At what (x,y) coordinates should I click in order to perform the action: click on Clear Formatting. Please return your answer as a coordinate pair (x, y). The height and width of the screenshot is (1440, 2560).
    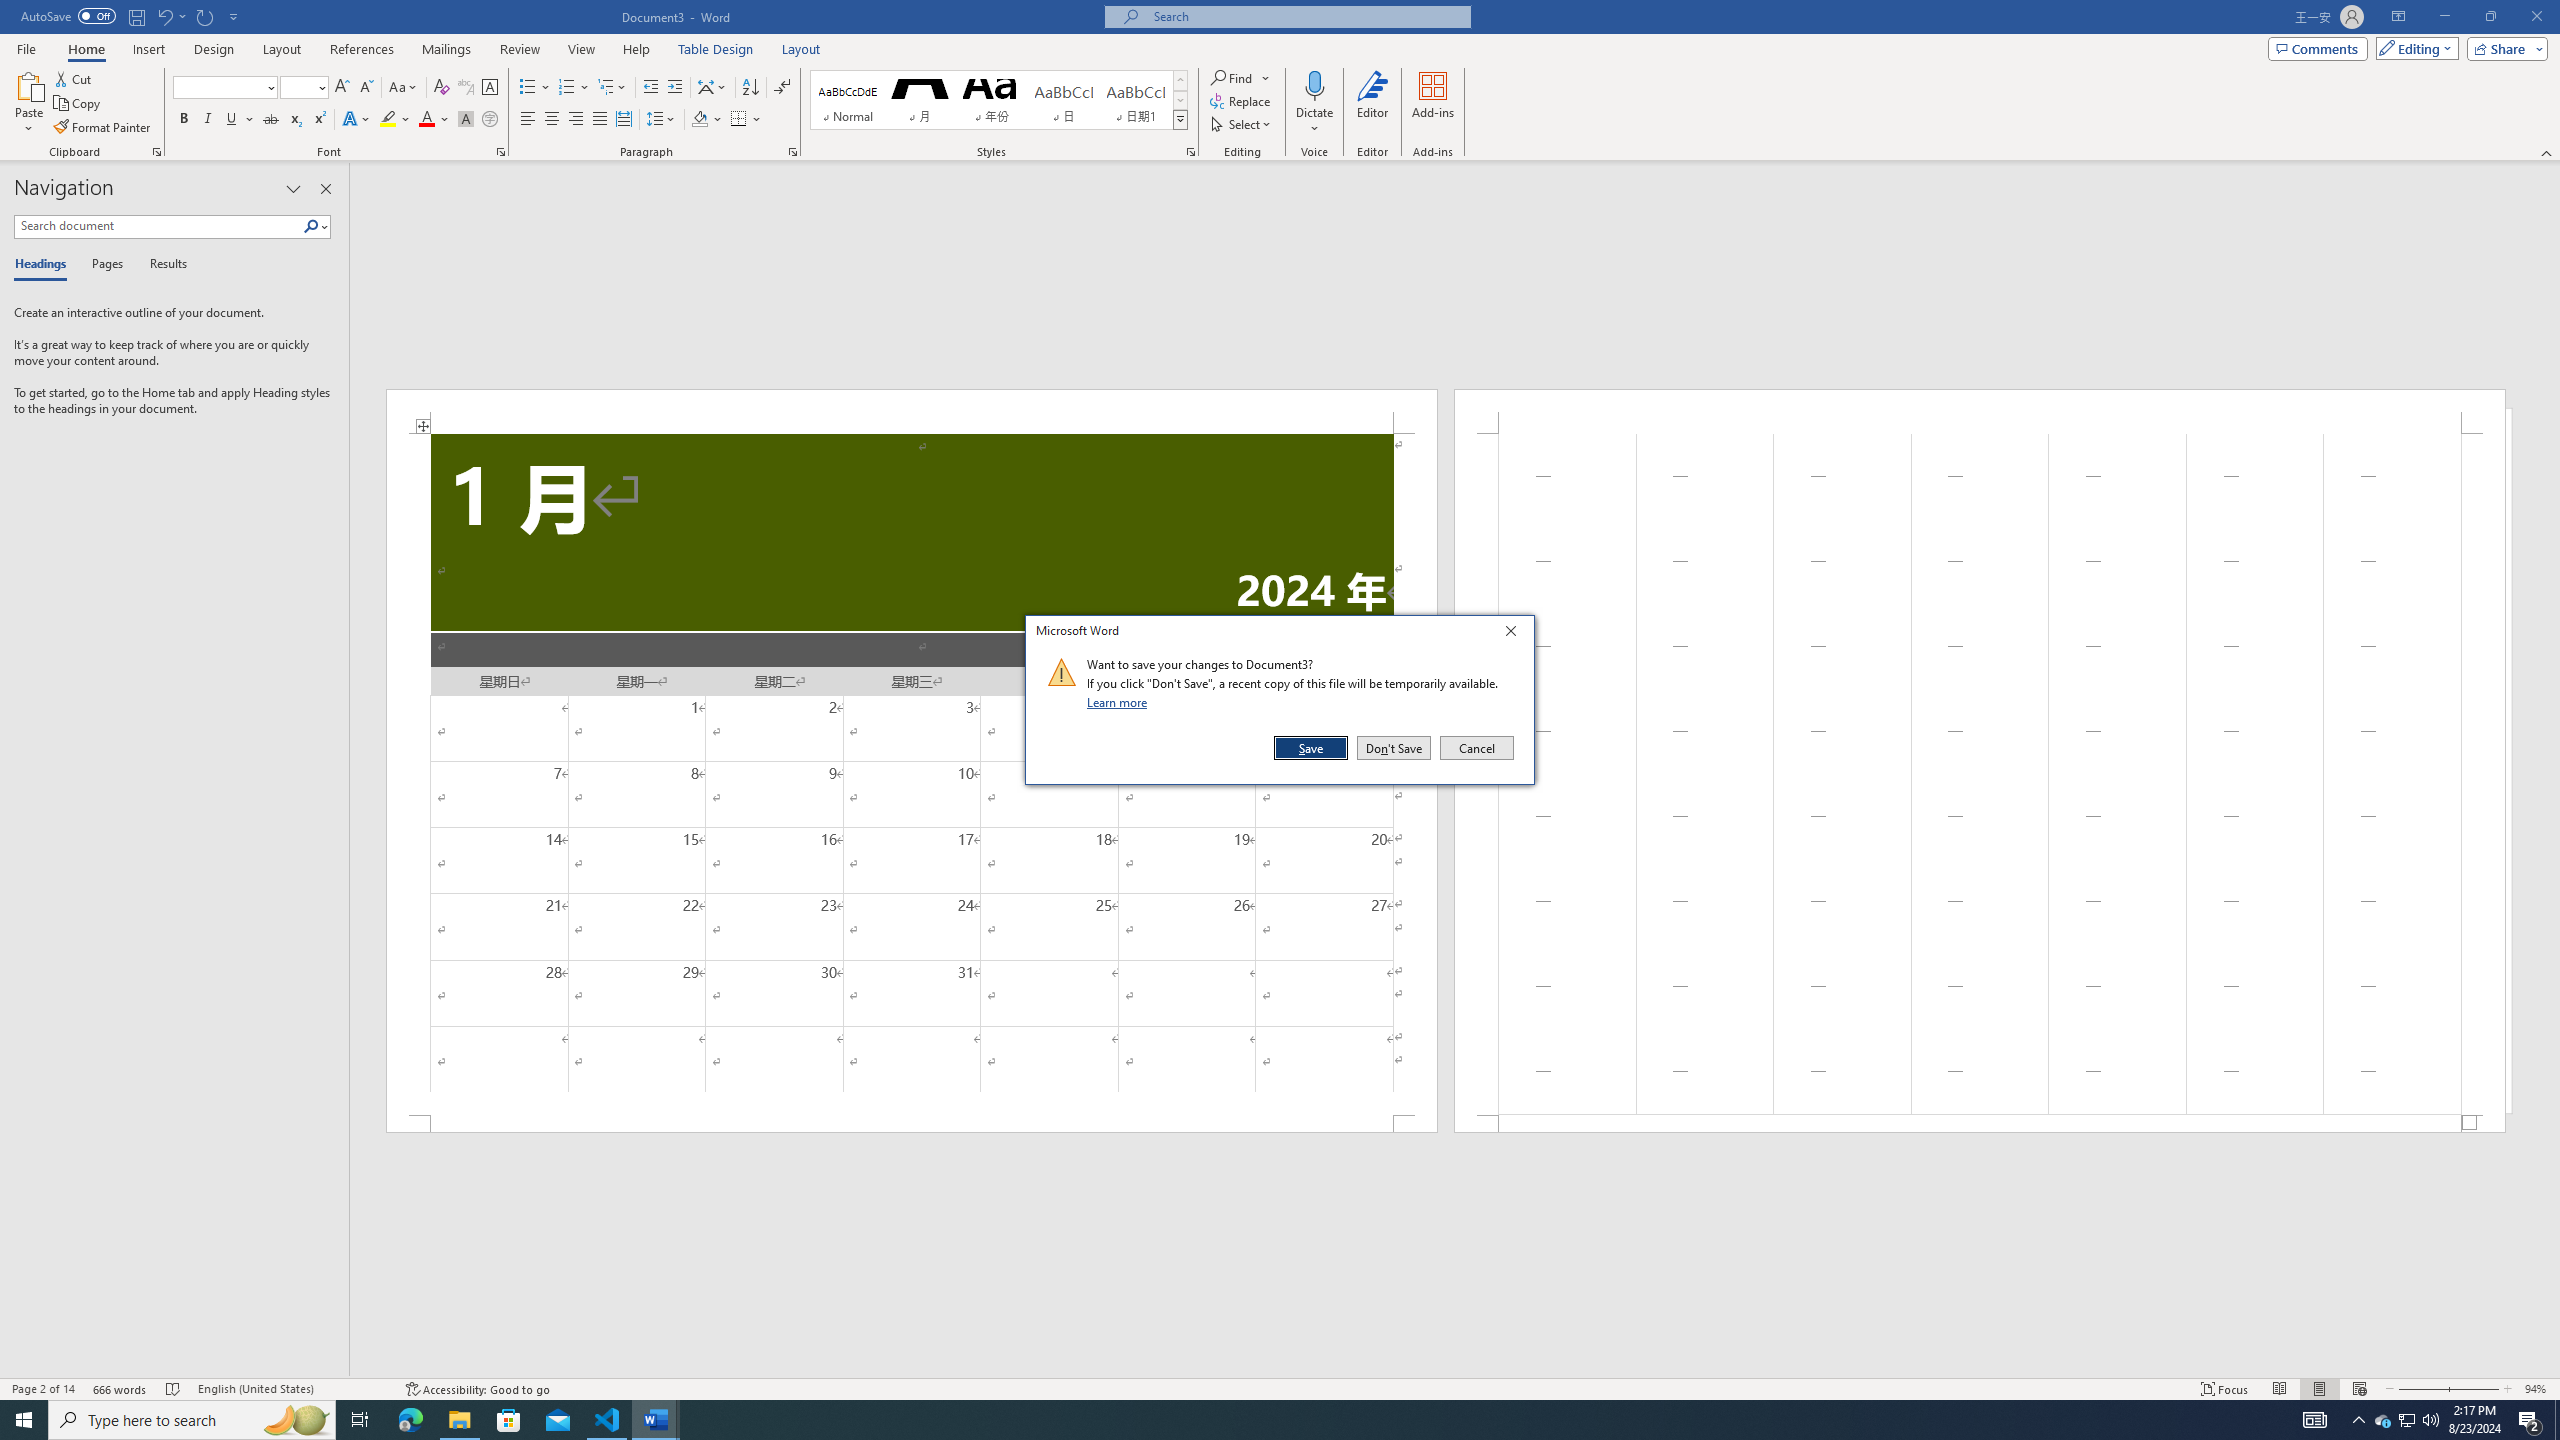
    Looking at the image, I should click on (442, 88).